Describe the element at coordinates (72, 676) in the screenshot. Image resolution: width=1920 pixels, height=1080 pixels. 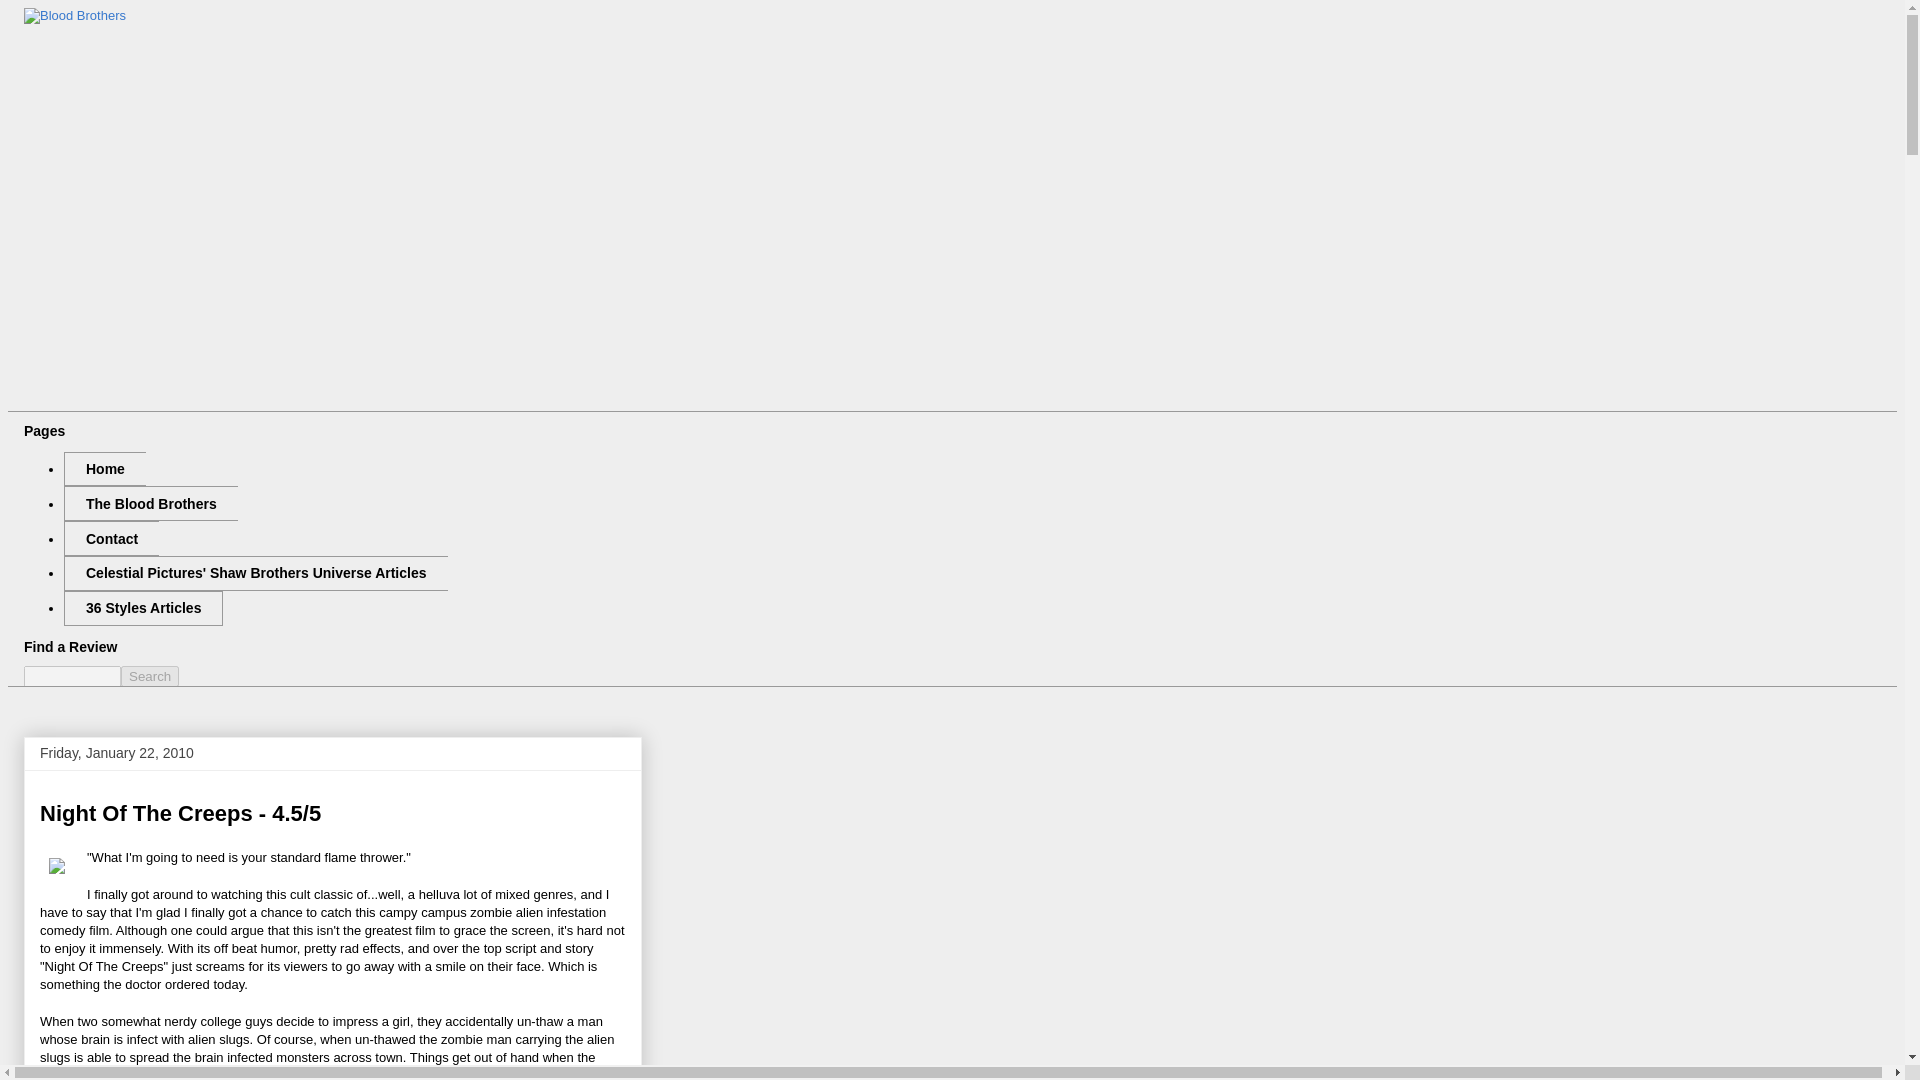
I see `search` at that location.